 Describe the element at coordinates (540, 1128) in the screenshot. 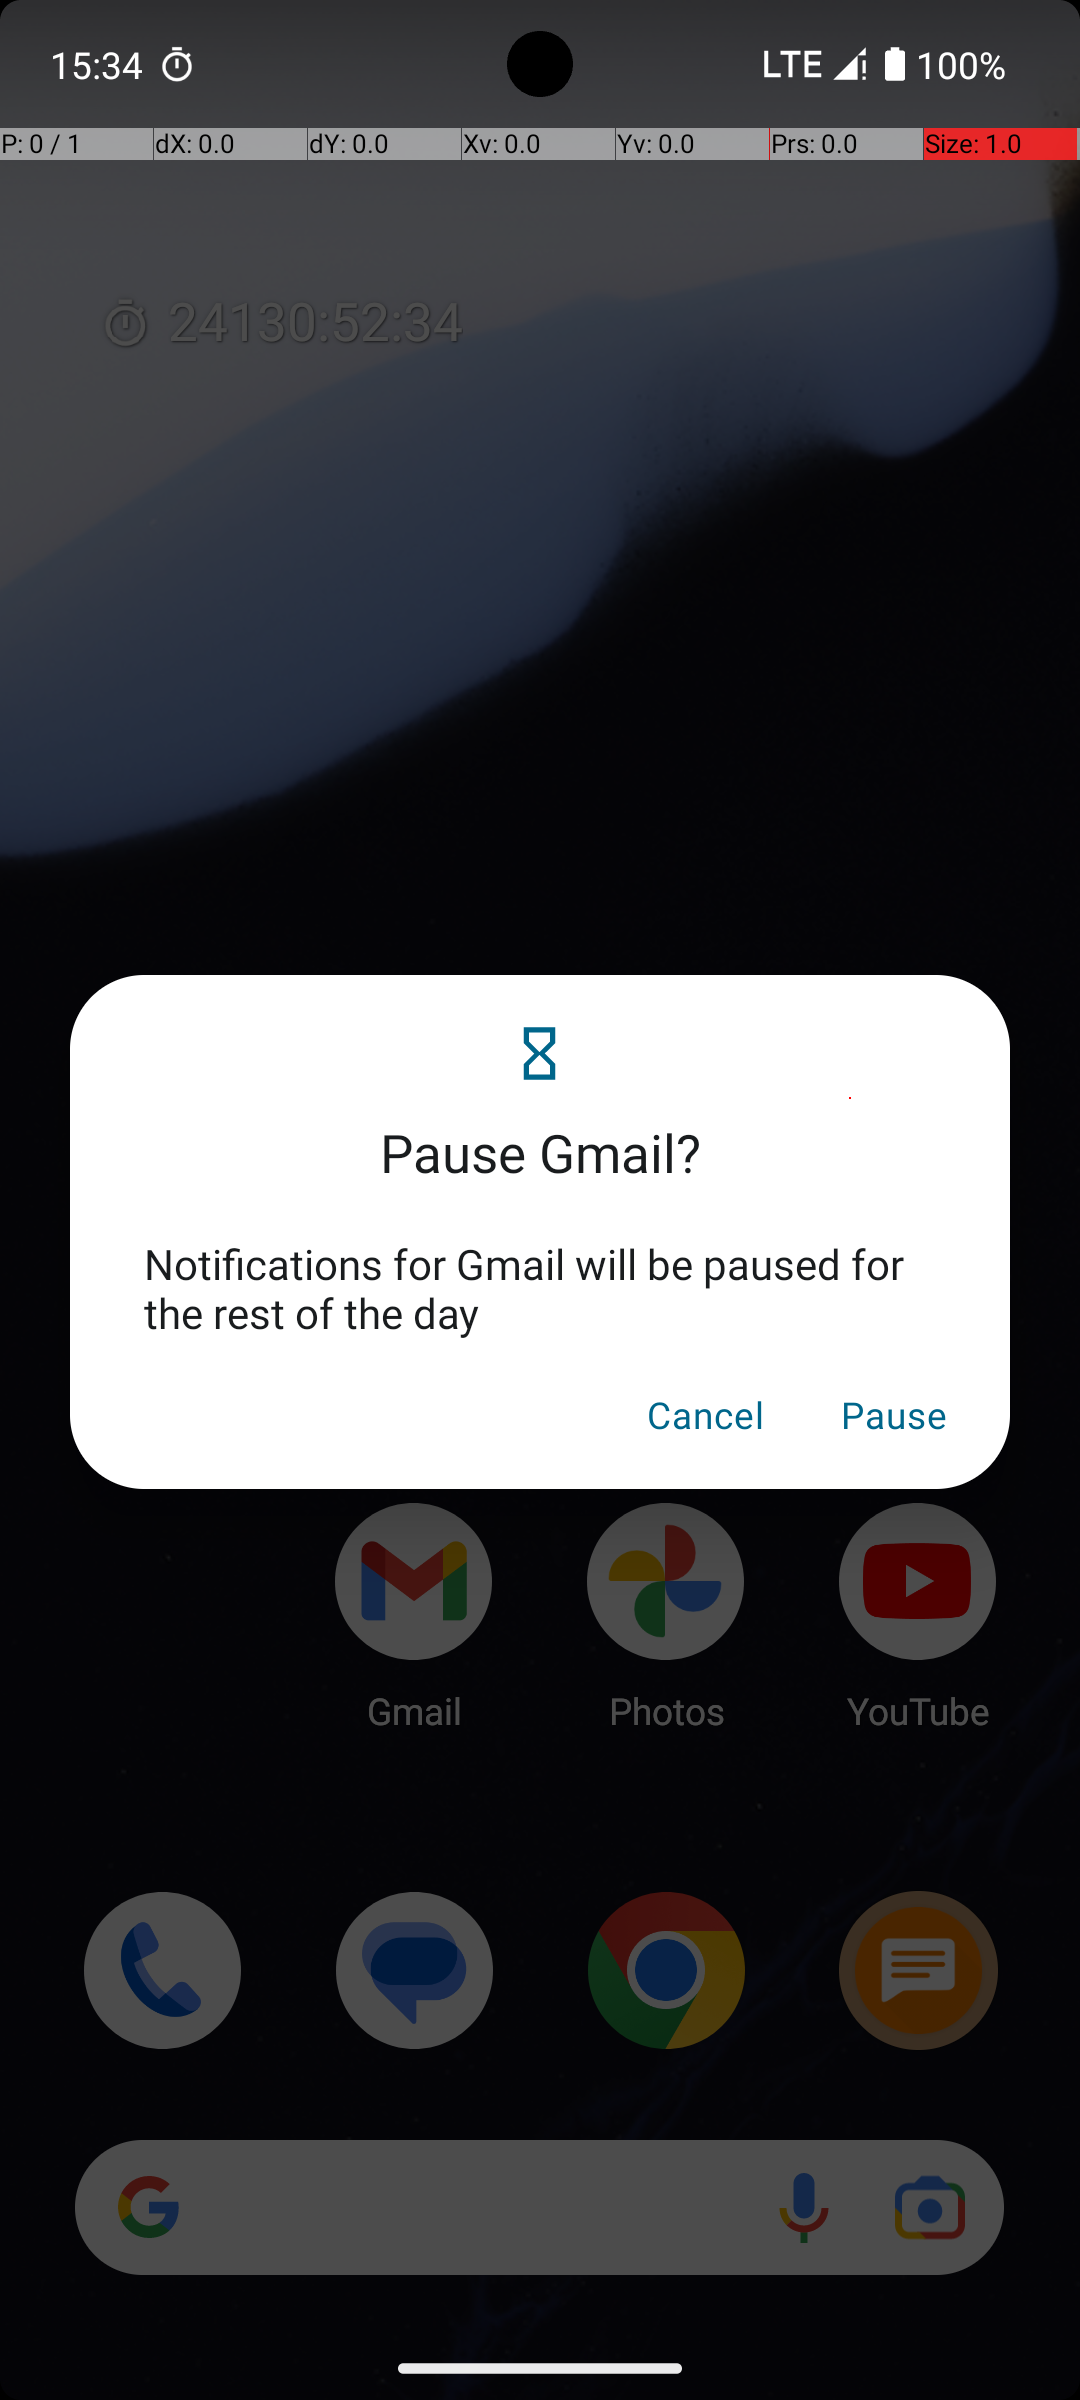

I see `Pause Gmail?` at that location.